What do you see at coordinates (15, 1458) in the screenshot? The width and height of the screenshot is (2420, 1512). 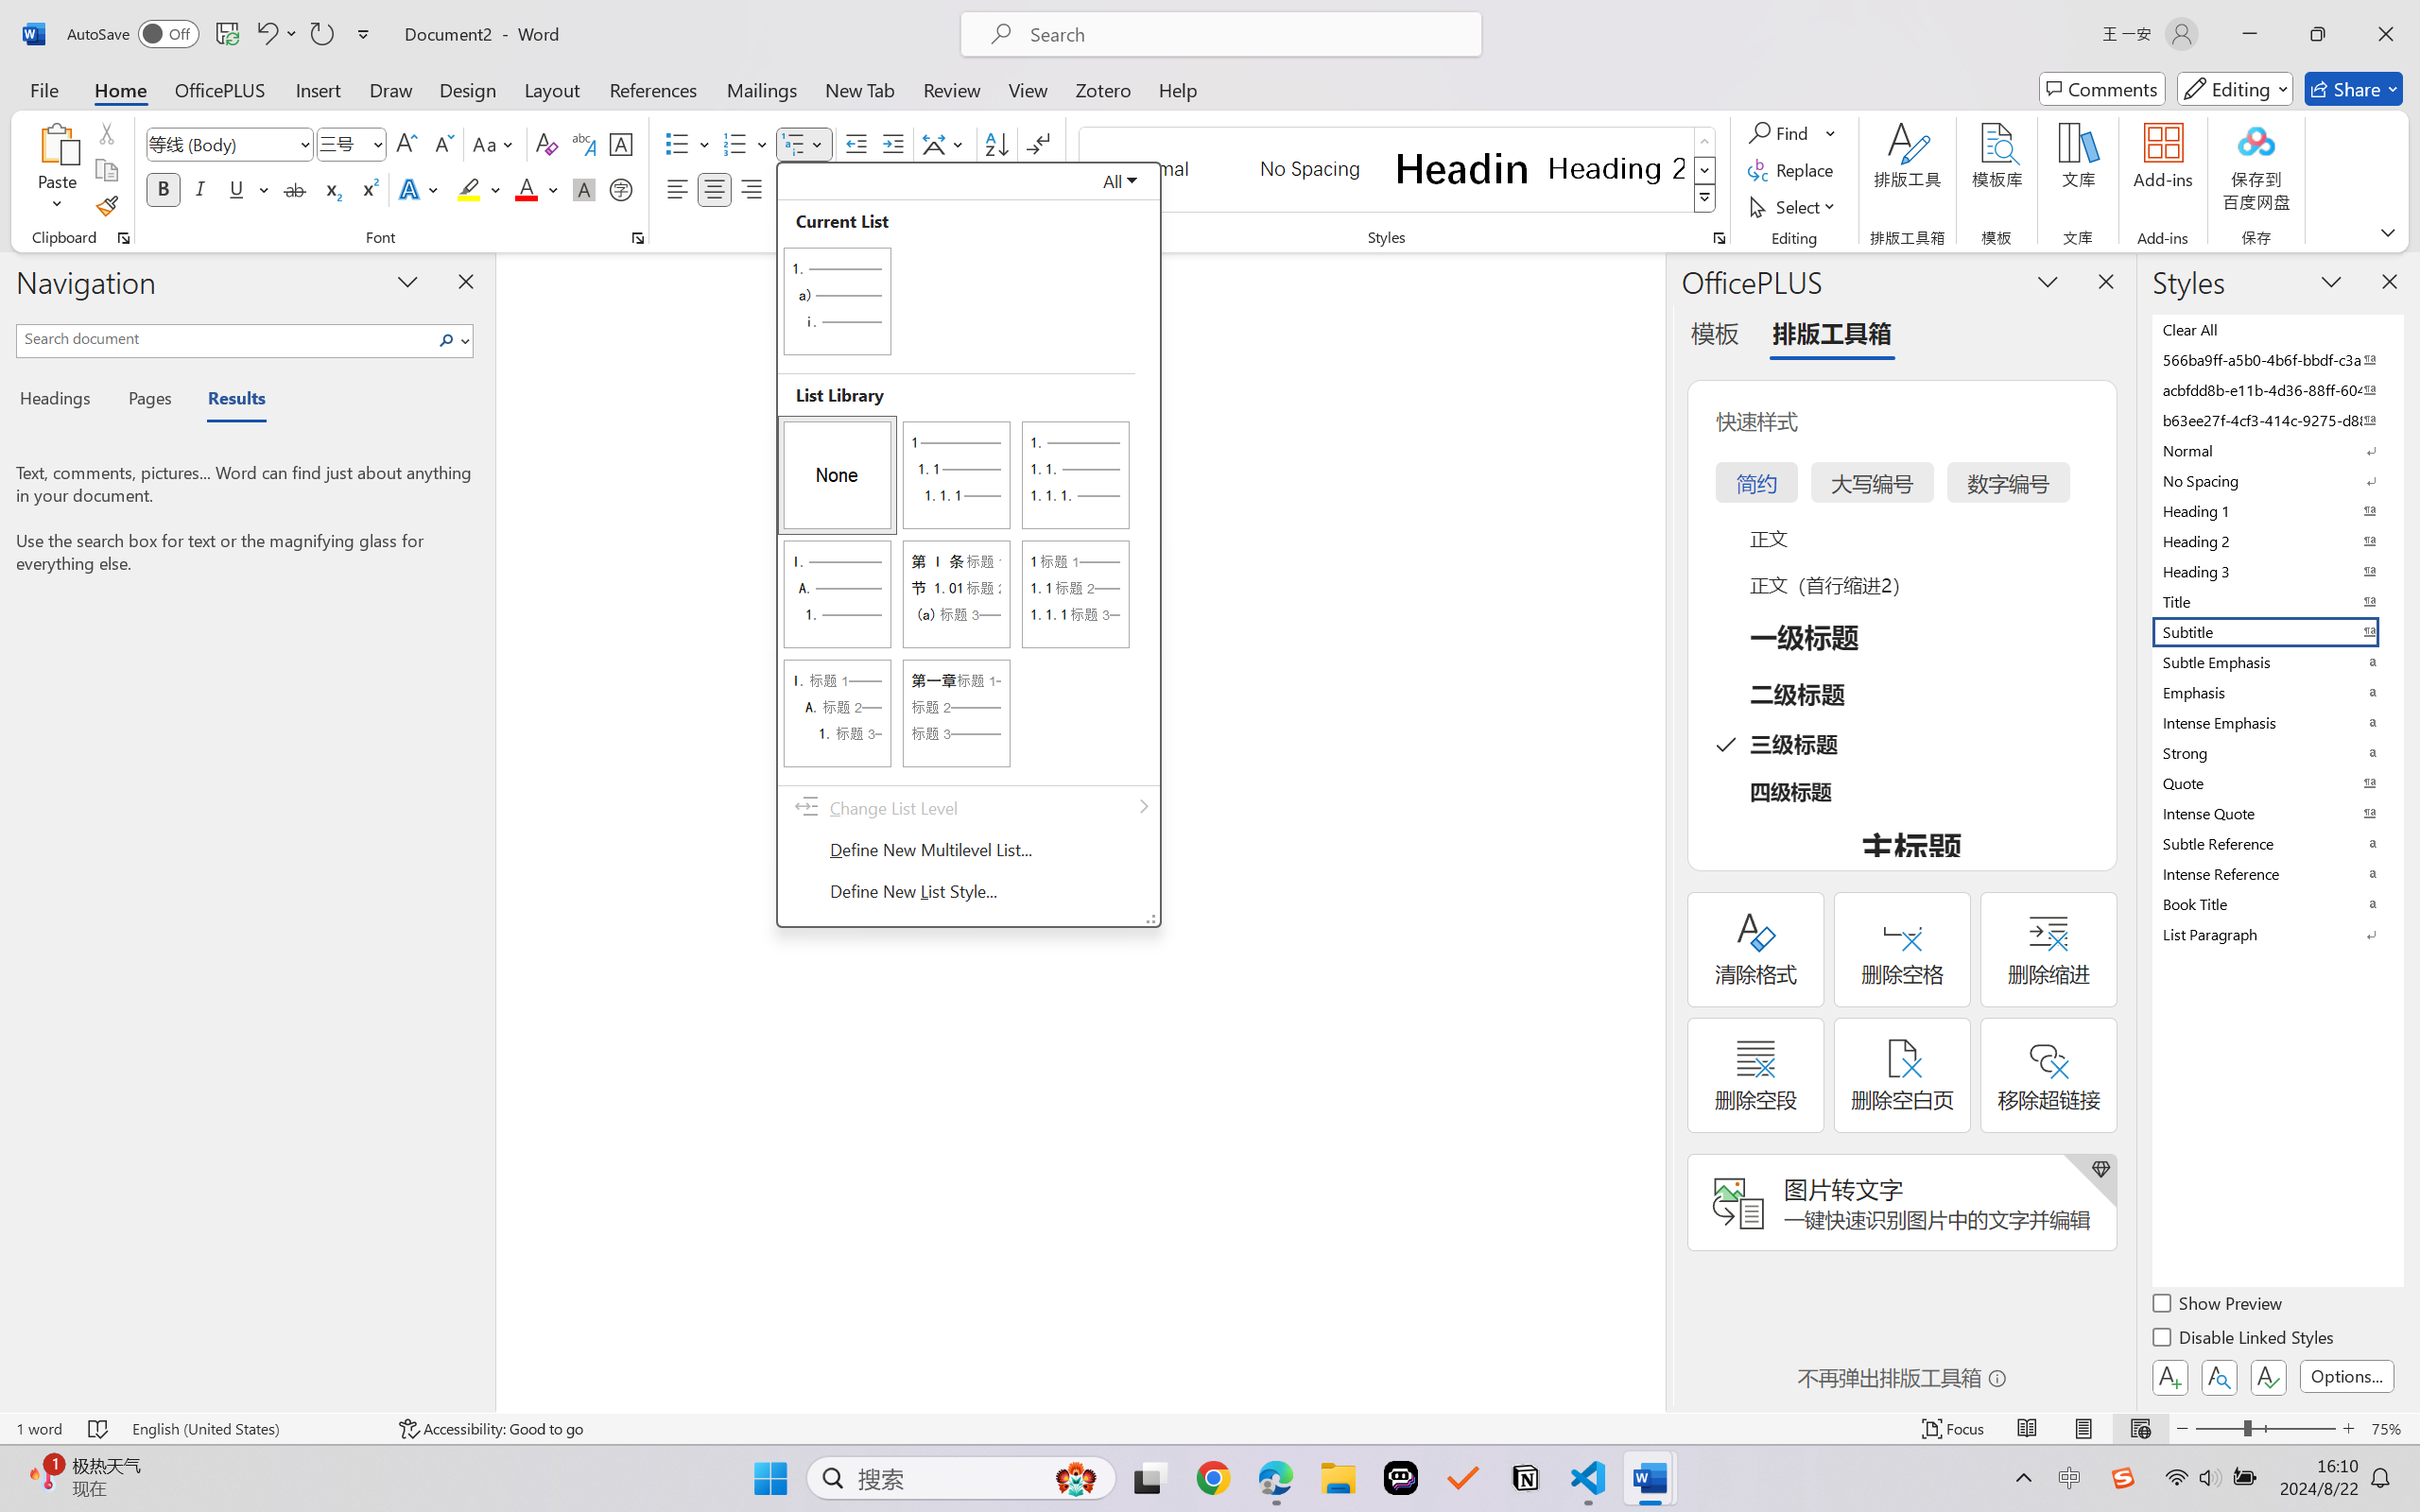 I see `remote` at bounding box center [15, 1458].